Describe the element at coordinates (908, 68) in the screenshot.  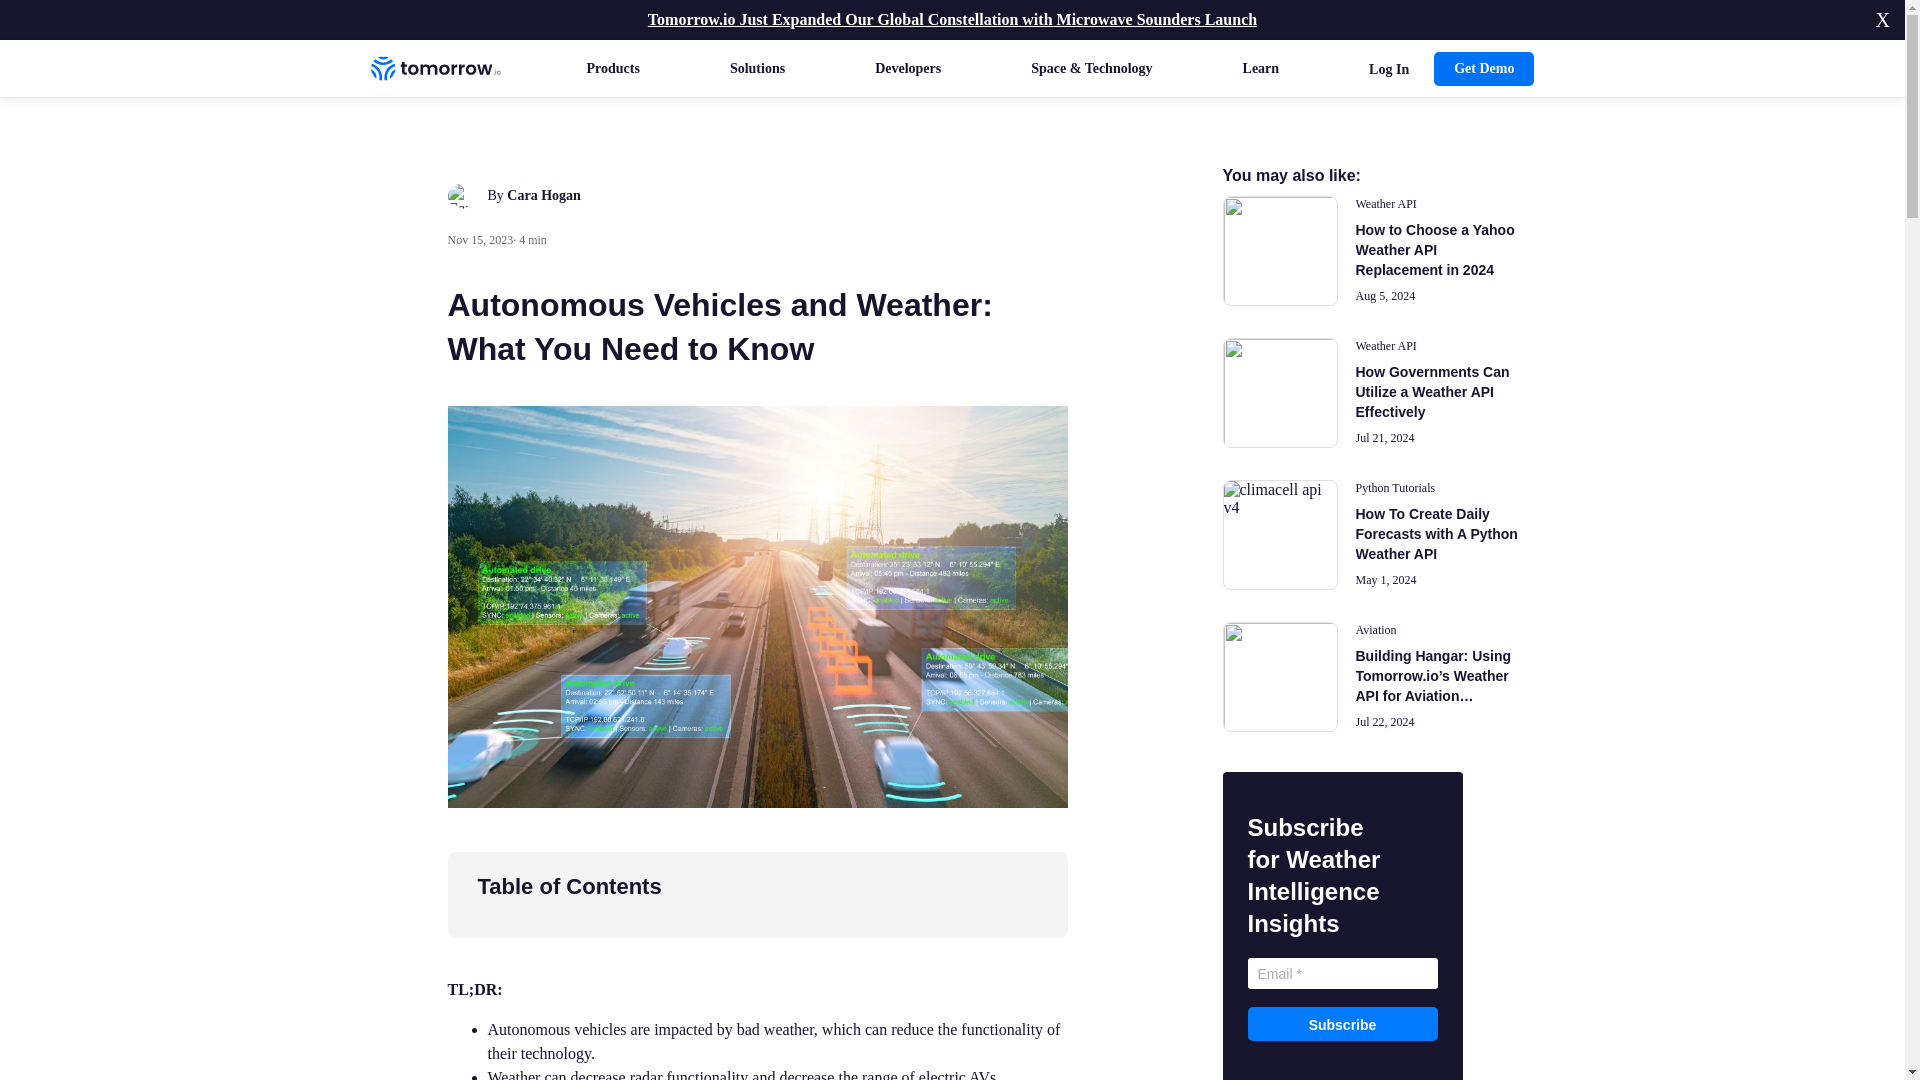
I see `Developers` at that location.